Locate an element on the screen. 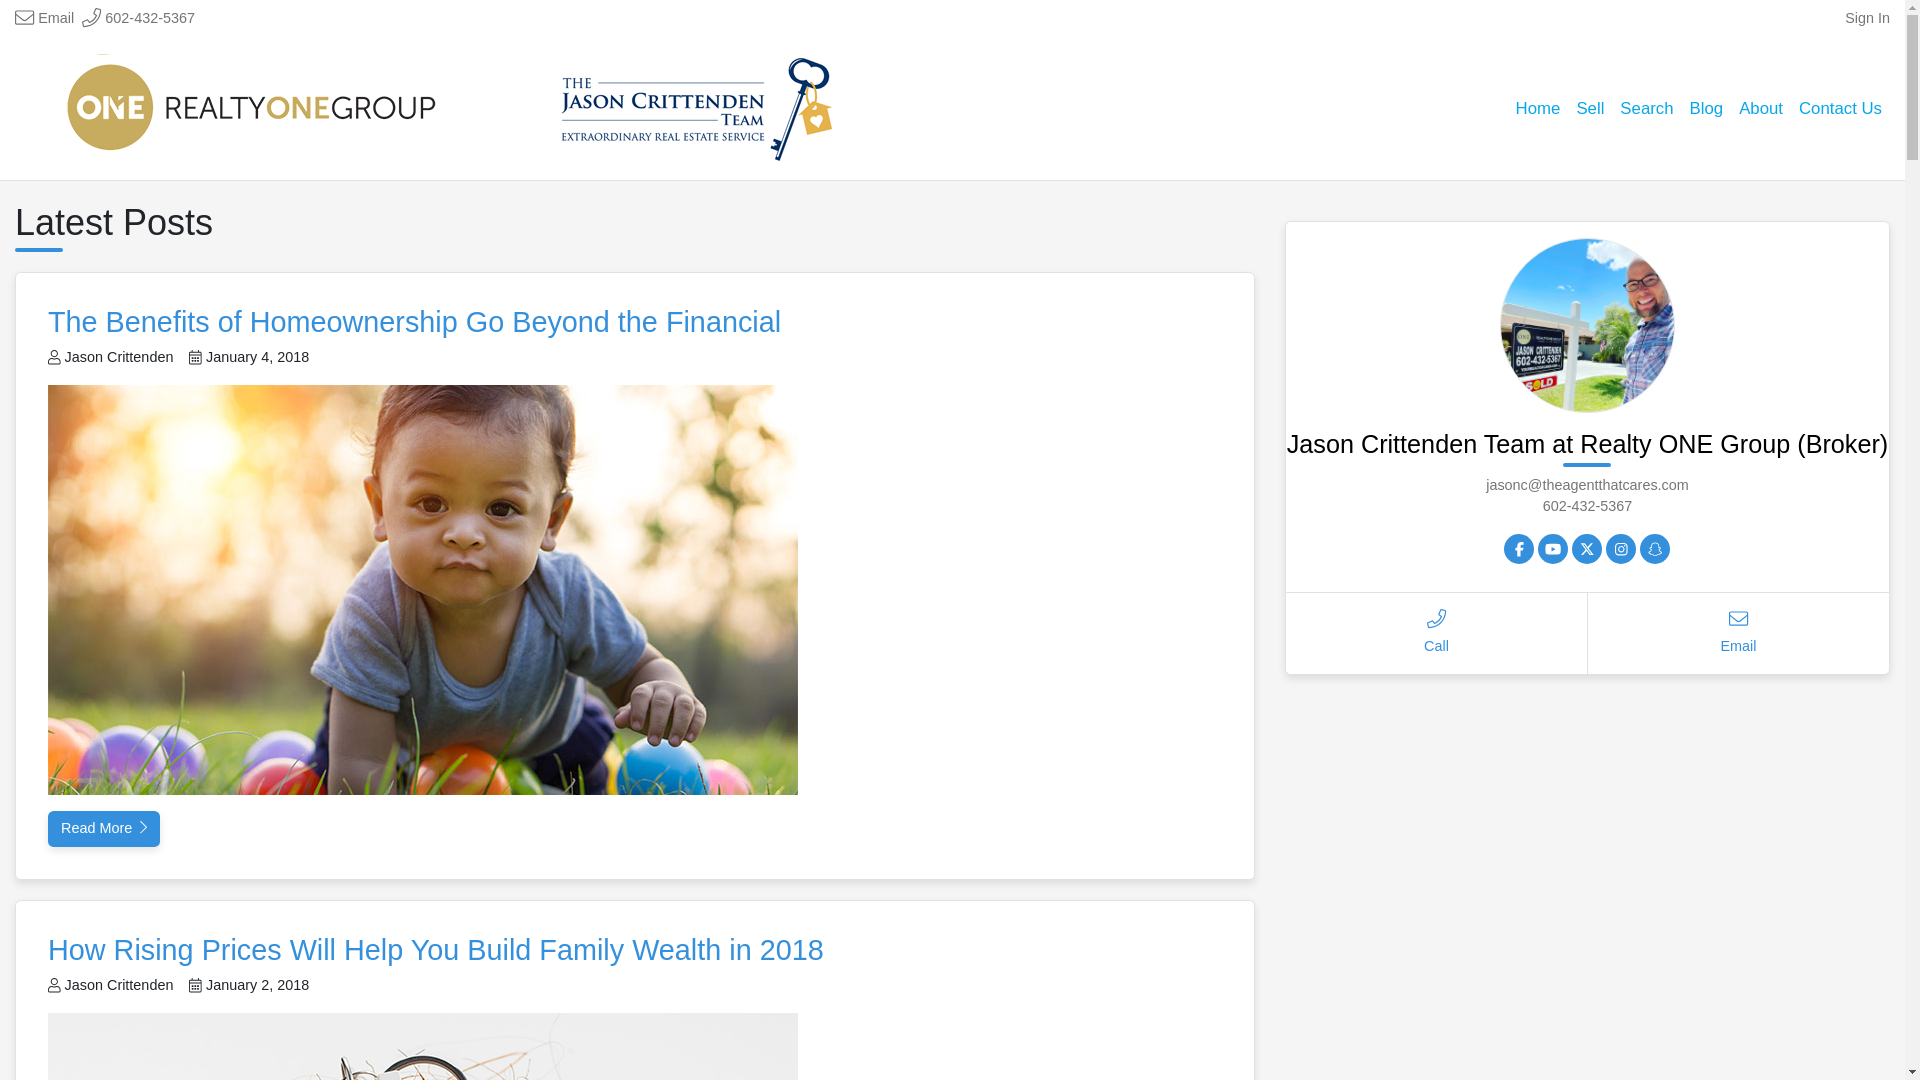  Email is located at coordinates (44, 18).